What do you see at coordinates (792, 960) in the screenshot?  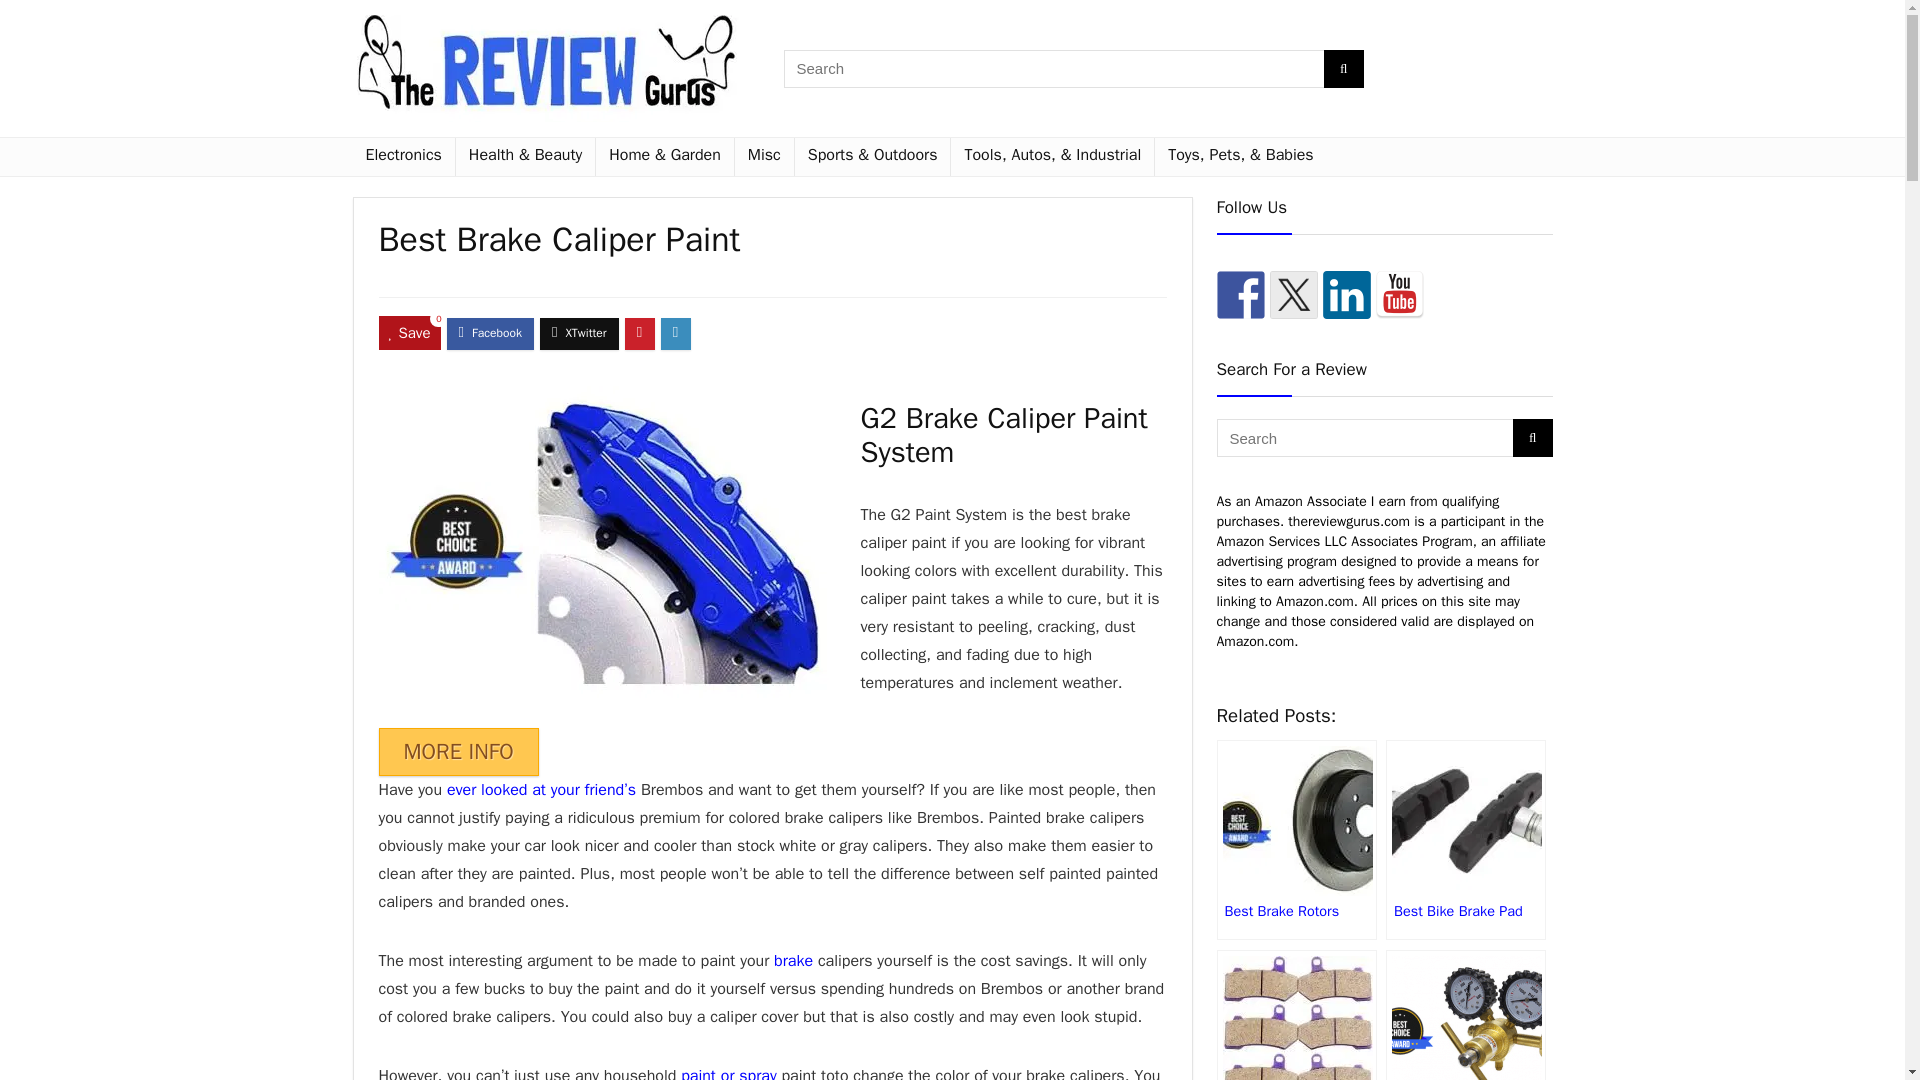 I see `brake` at bounding box center [792, 960].